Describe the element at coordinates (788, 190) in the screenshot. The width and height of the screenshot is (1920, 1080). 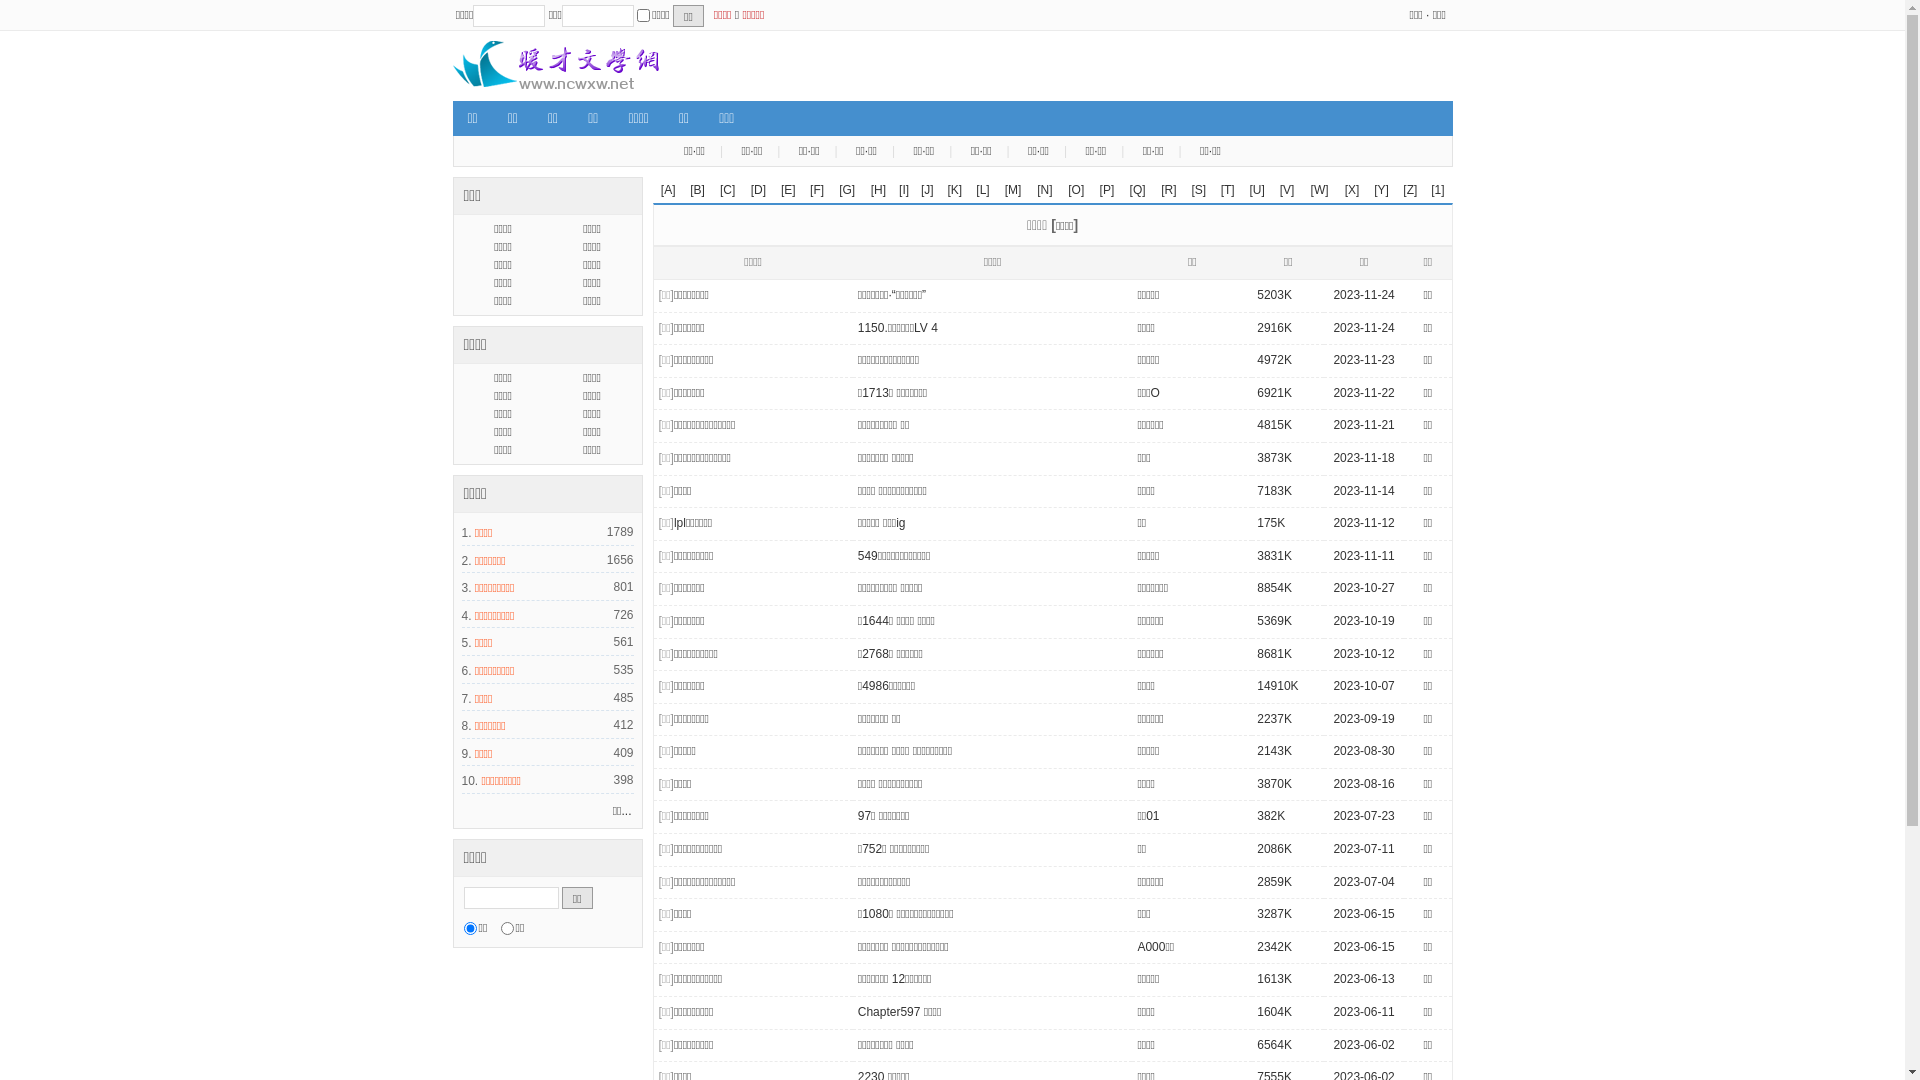
I see `[E]` at that location.